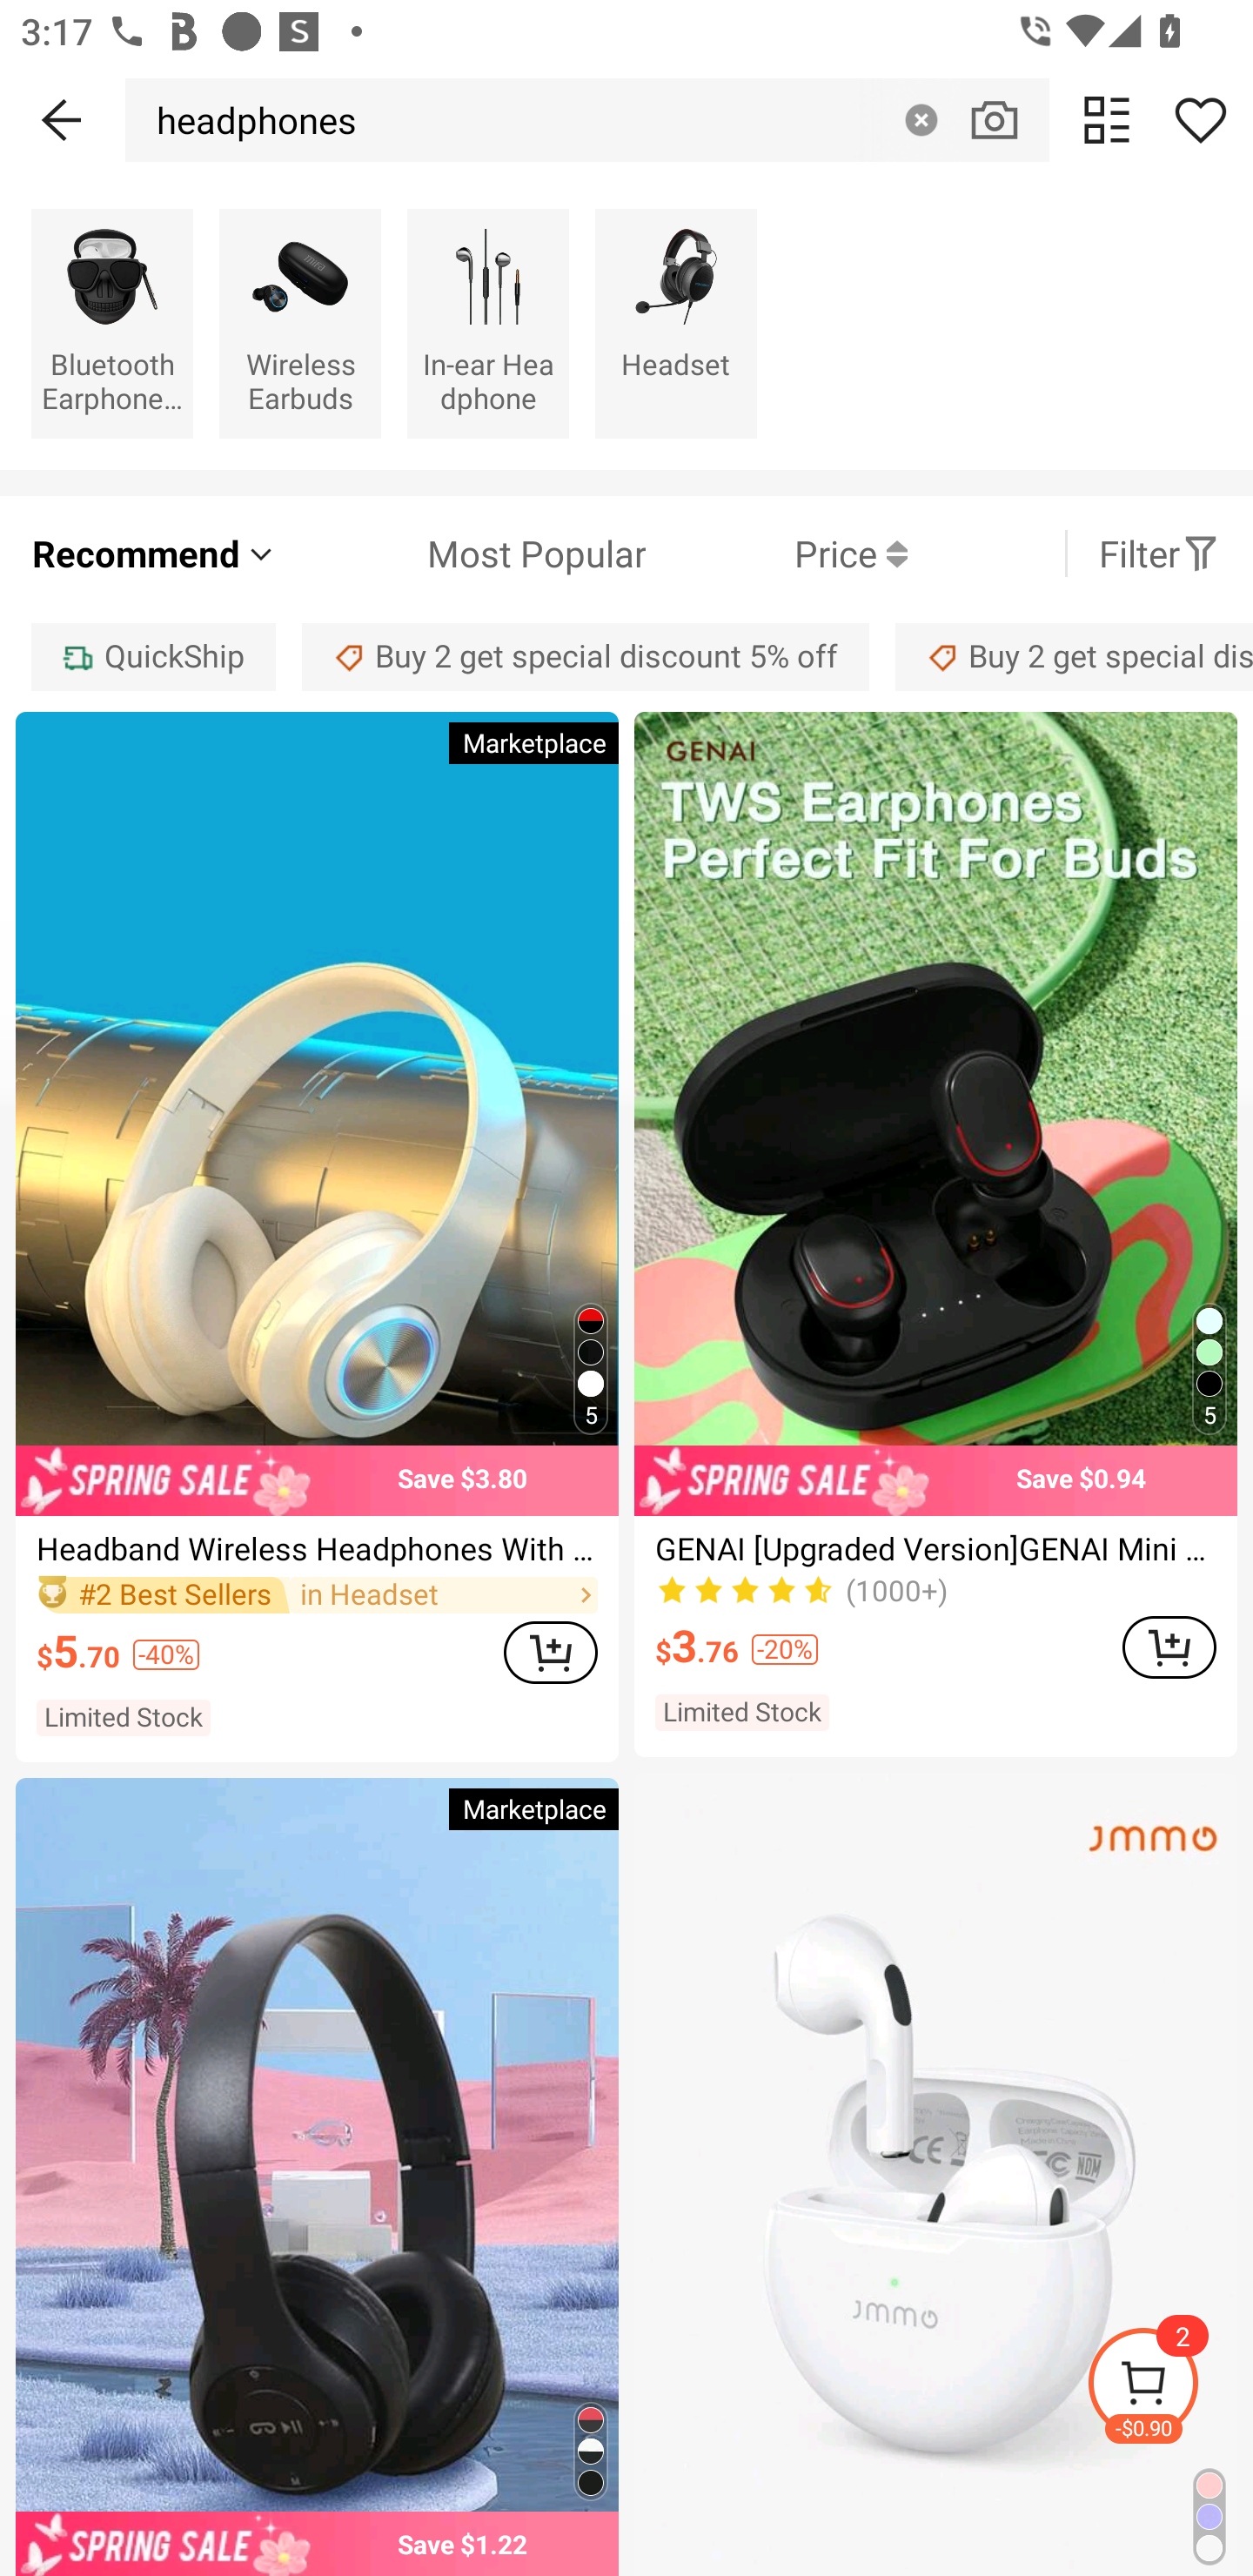 This screenshot has height=2576, width=1253. What do you see at coordinates (487, 323) in the screenshot?
I see `In-ear Headphone` at bounding box center [487, 323].